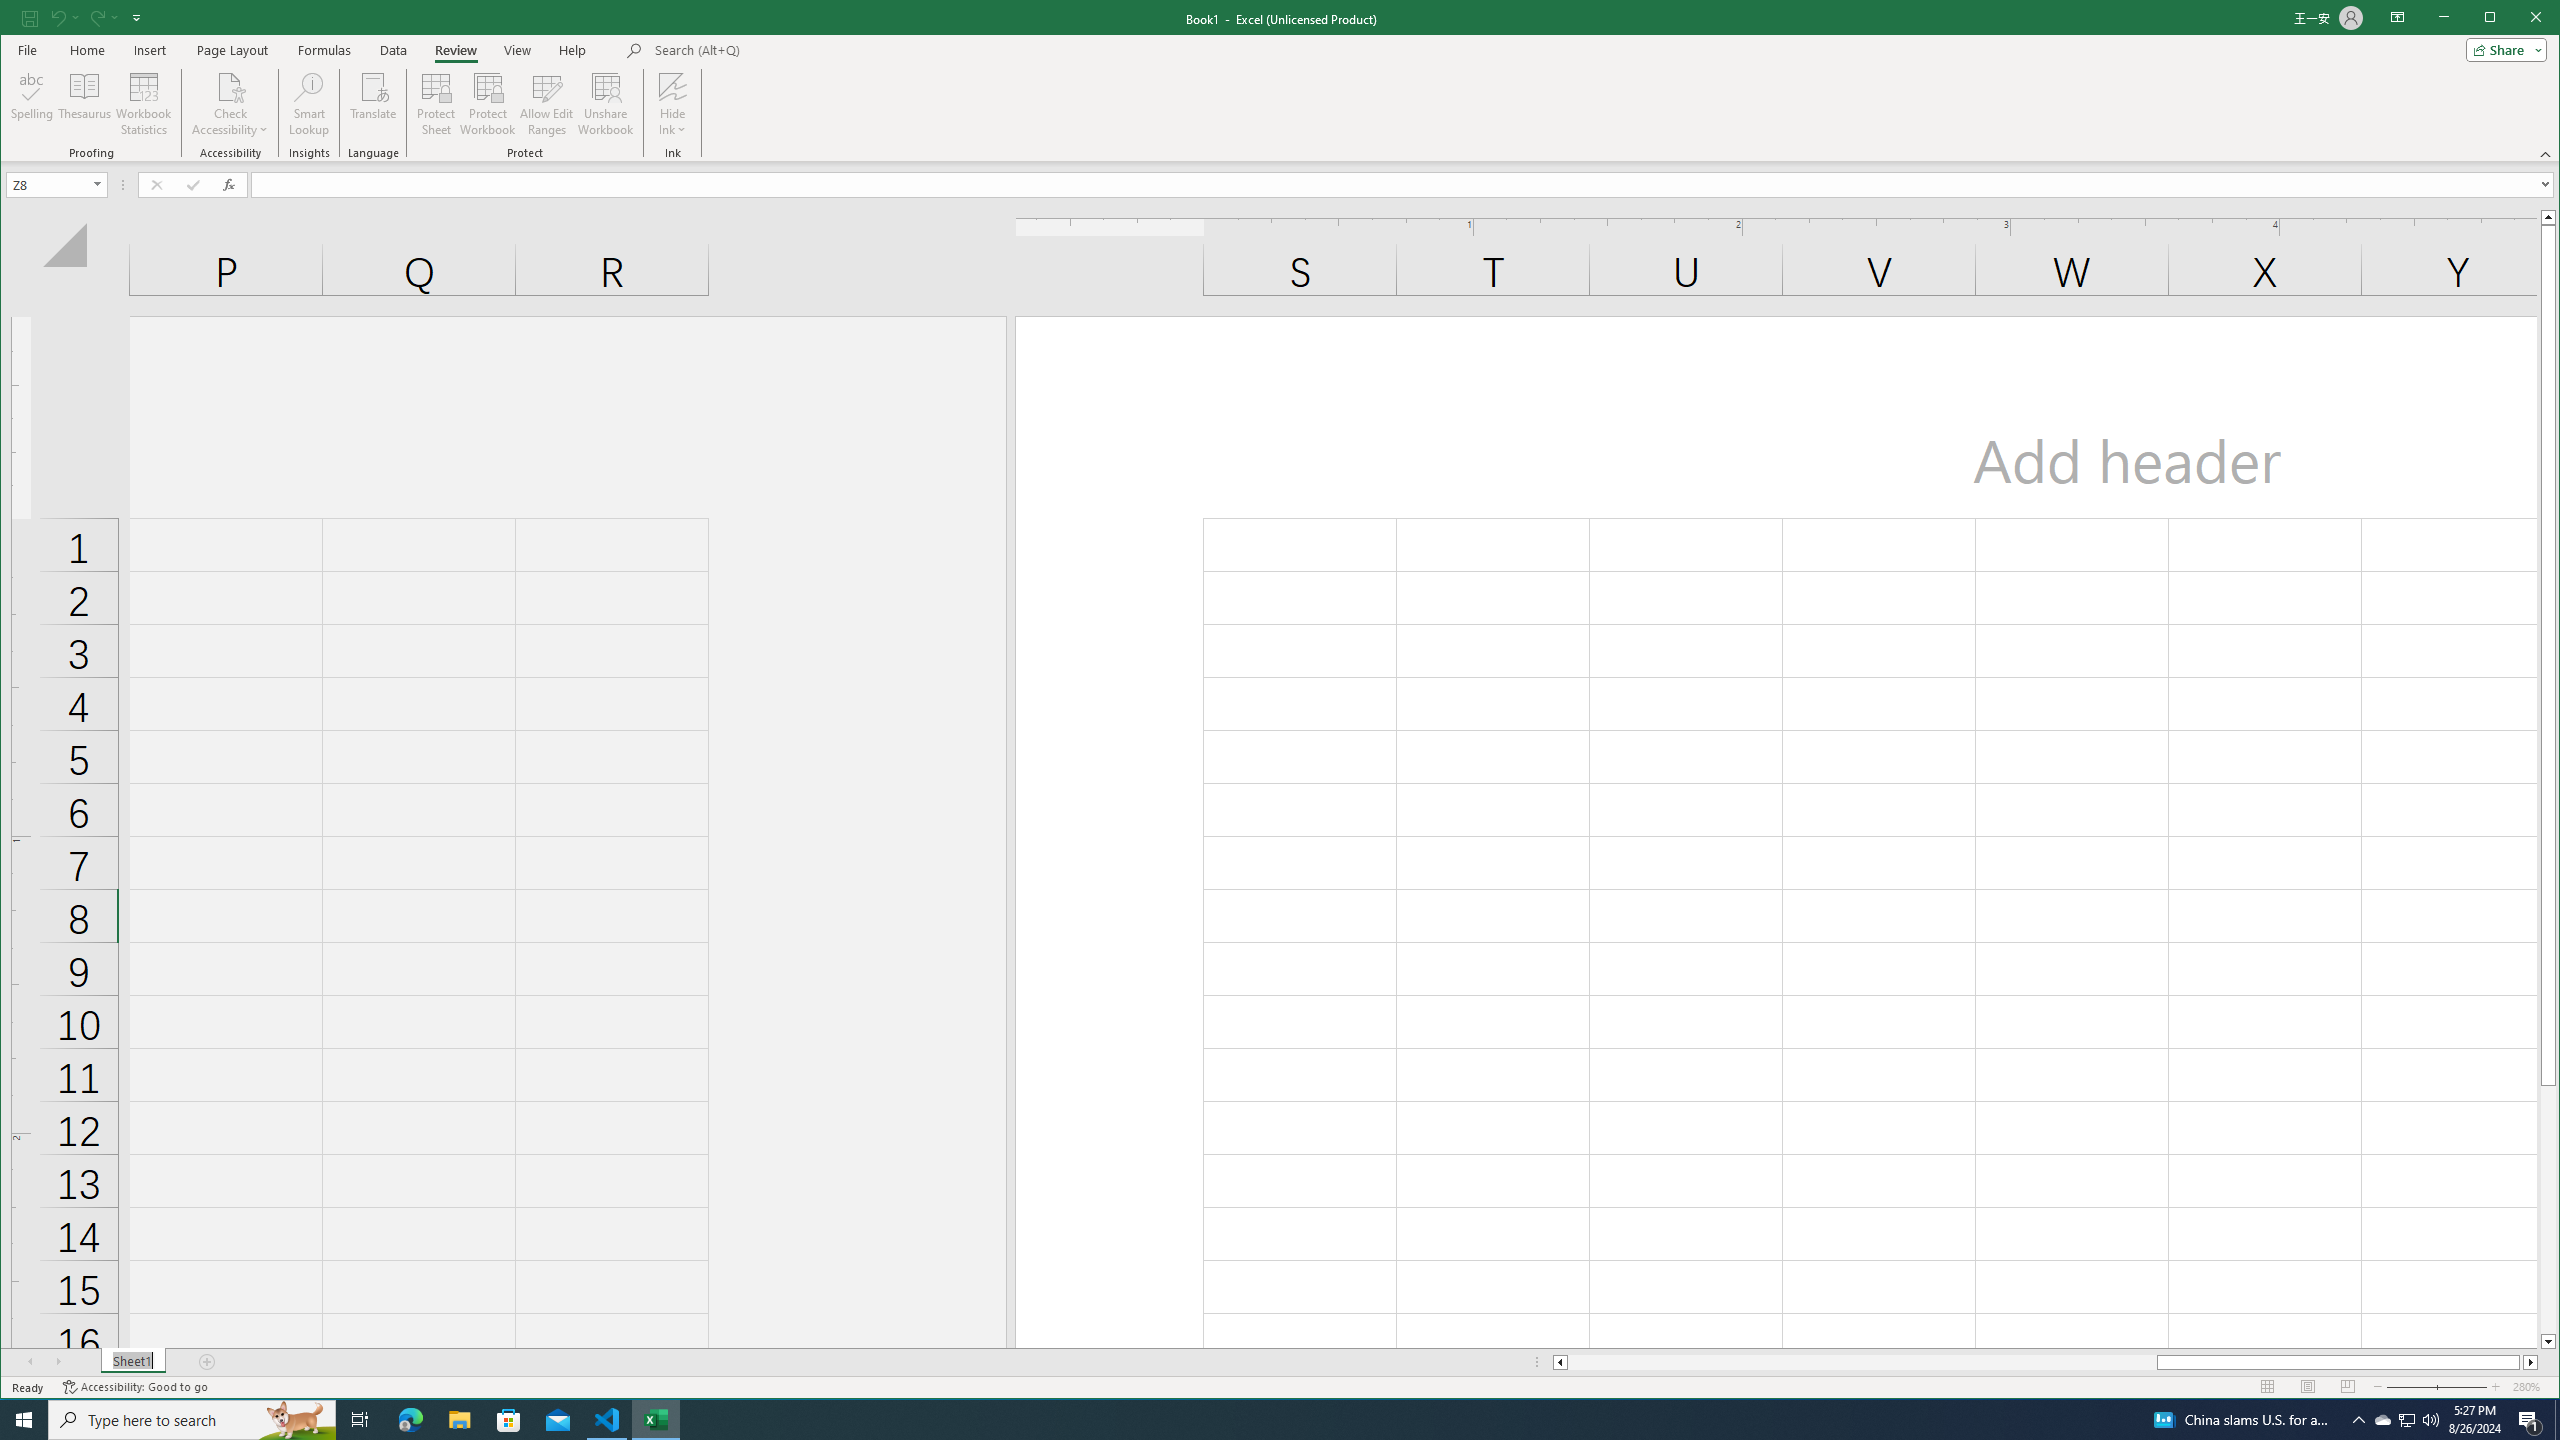 The height and width of the screenshot is (1440, 2560). What do you see at coordinates (672, 123) in the screenshot?
I see `More Options` at bounding box center [672, 123].